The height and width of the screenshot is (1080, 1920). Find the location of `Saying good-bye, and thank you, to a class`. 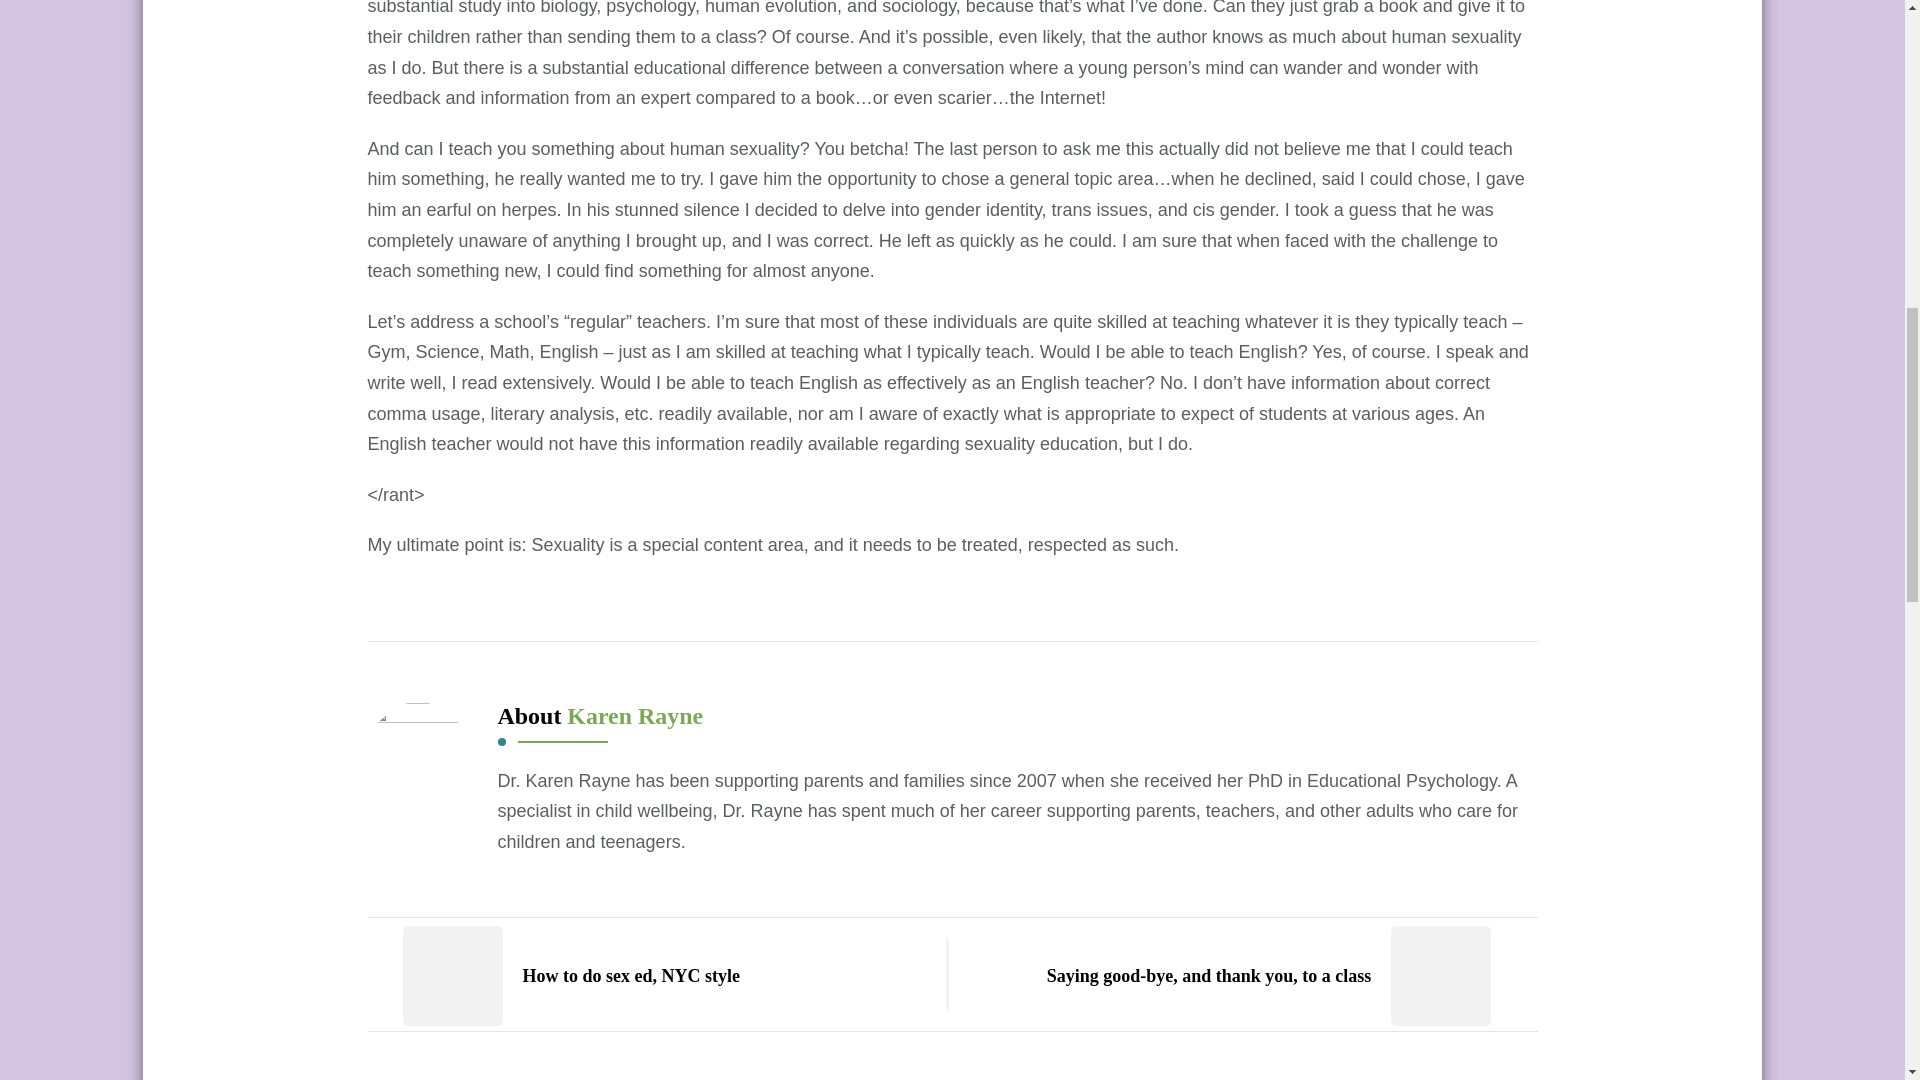

Saying good-bye, and thank you, to a class is located at coordinates (1286, 976).